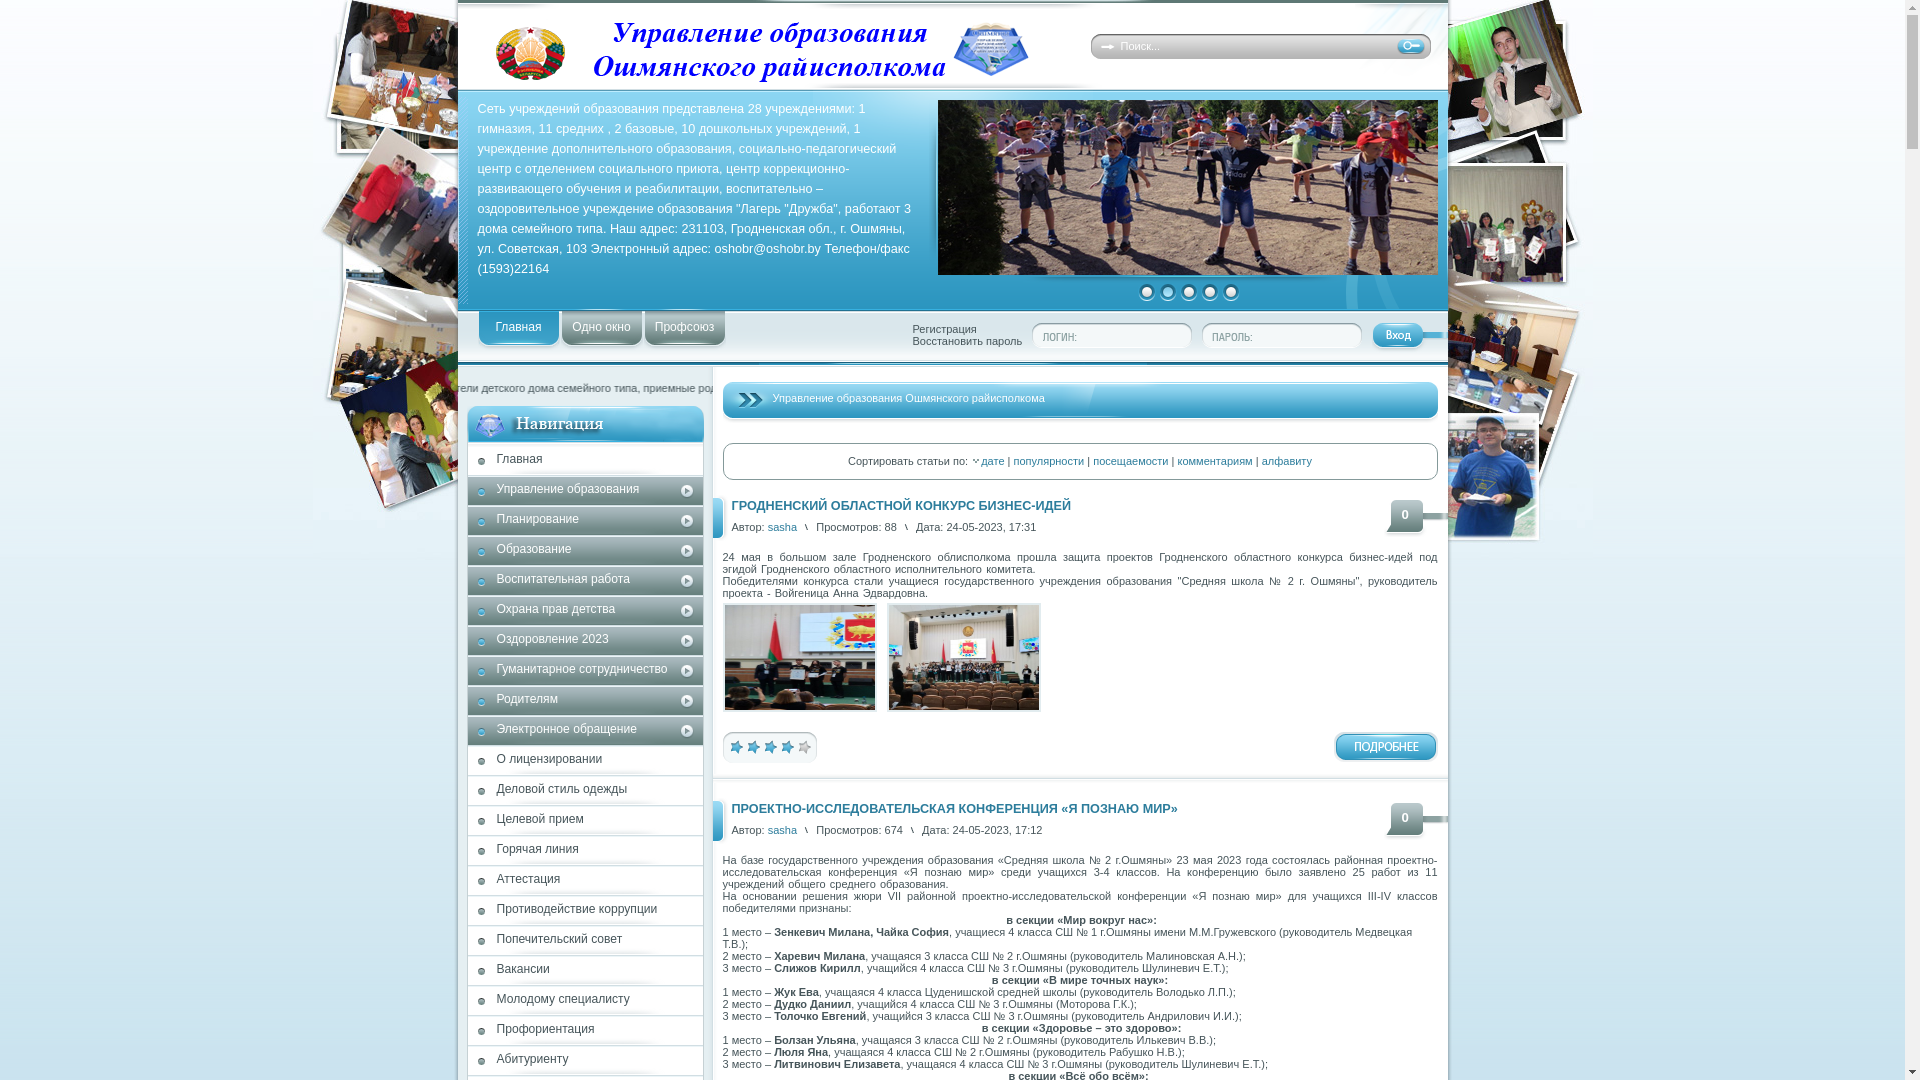 The image size is (1920, 1080). I want to click on 5, so click(804, 746).